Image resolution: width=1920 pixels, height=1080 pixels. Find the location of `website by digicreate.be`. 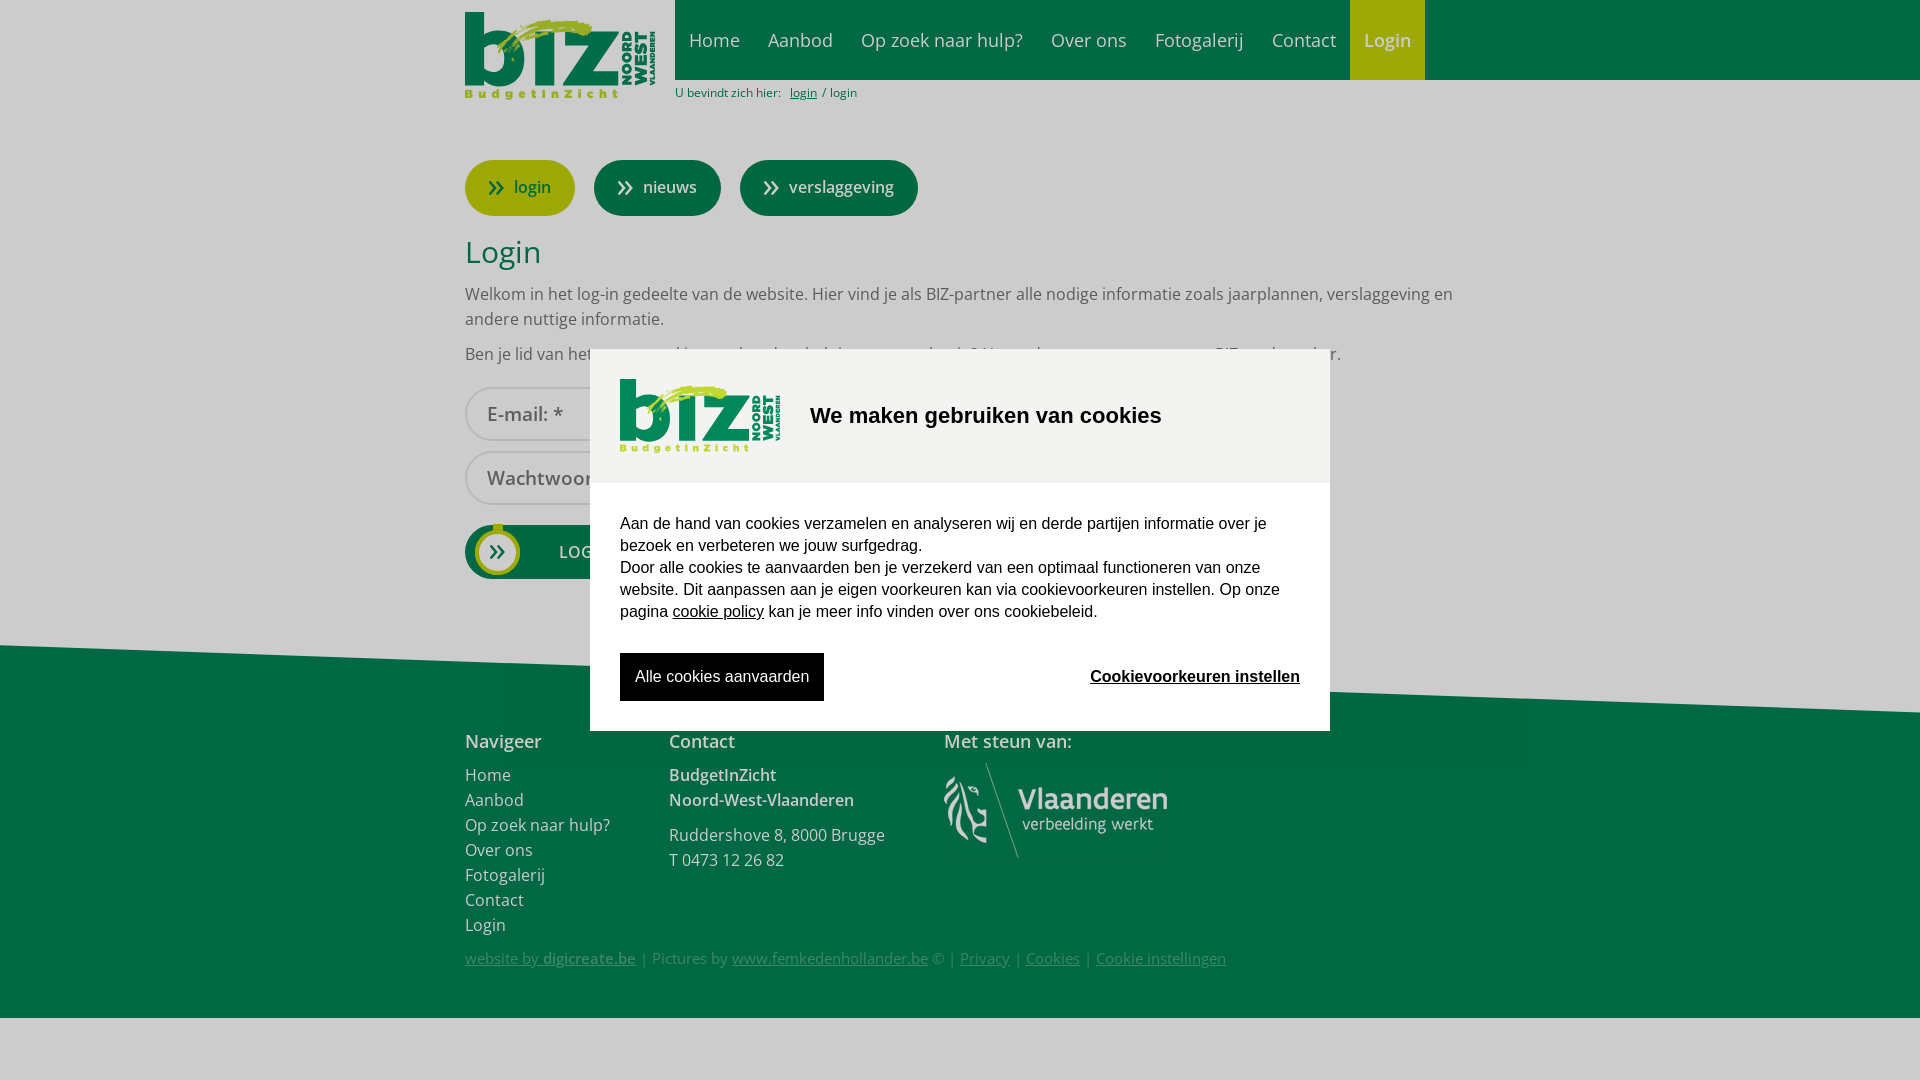

website by digicreate.be is located at coordinates (550, 958).